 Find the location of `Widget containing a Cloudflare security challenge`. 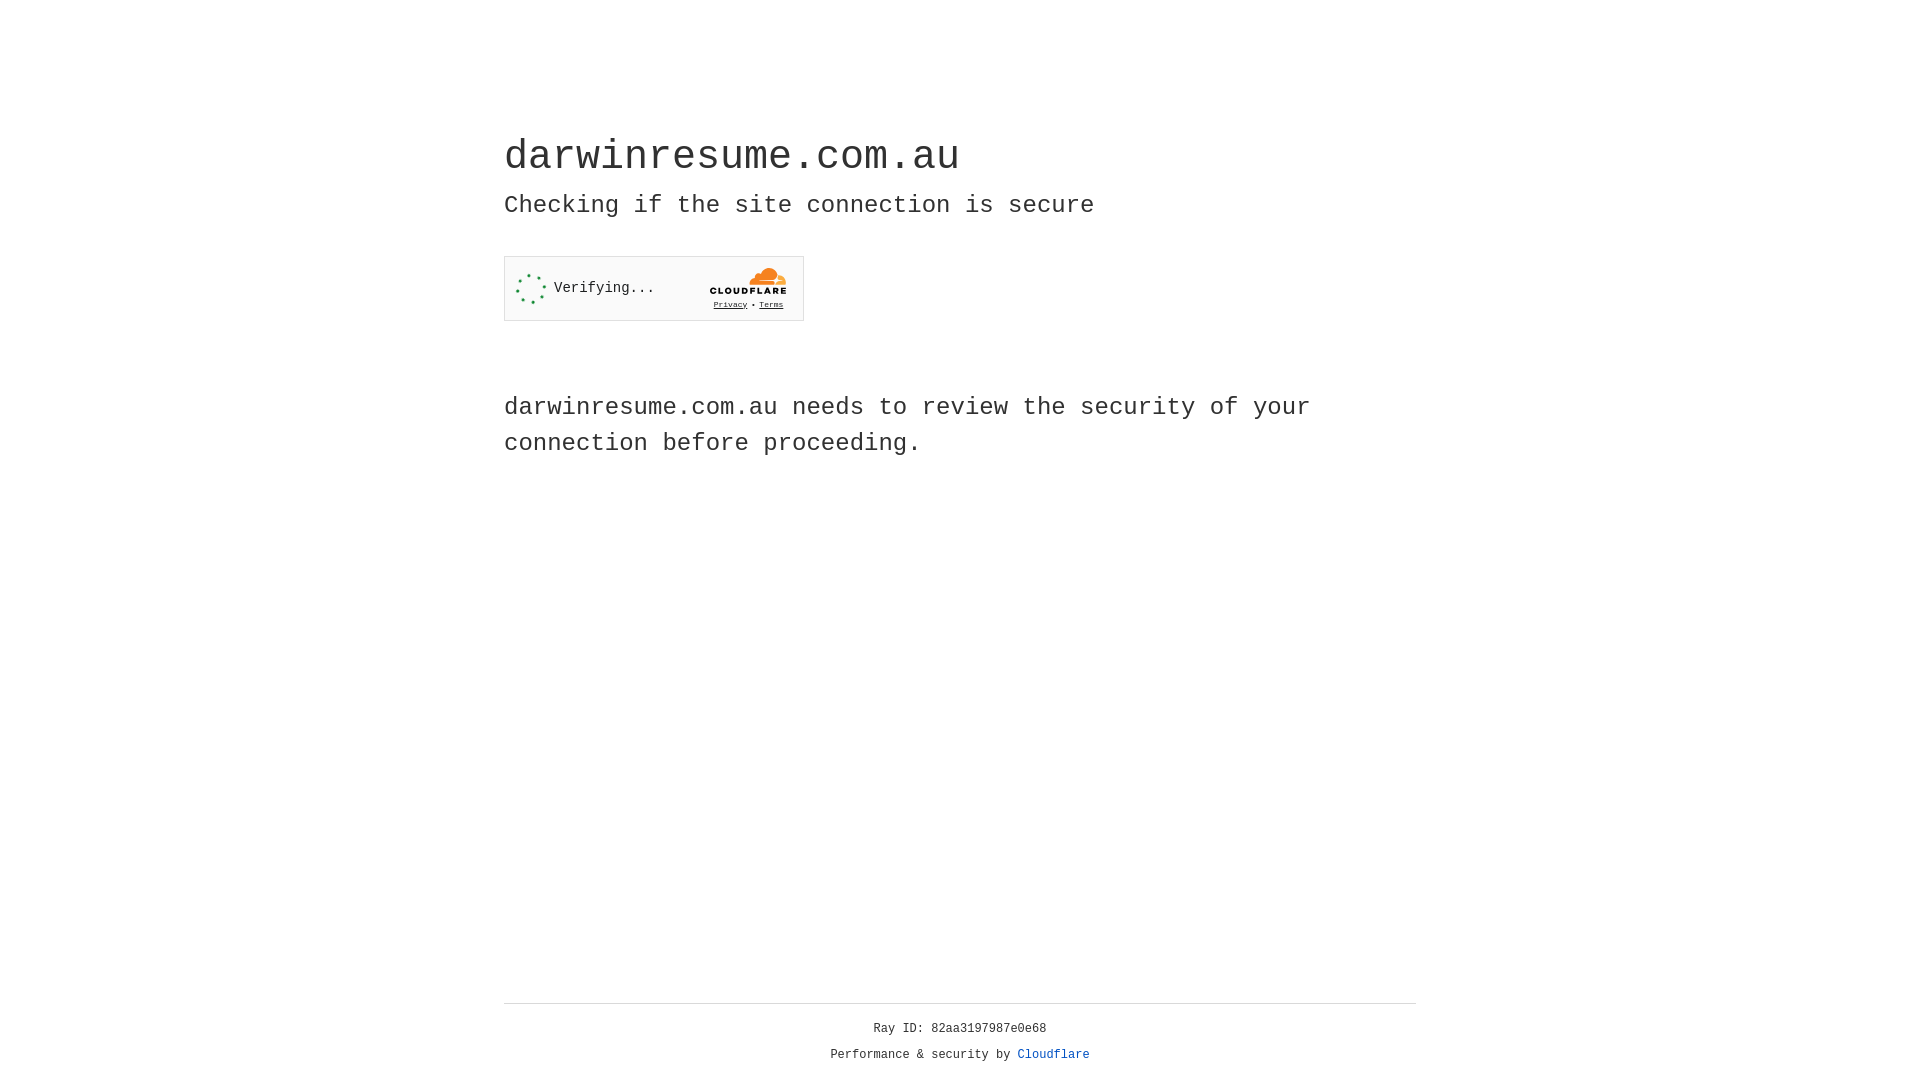

Widget containing a Cloudflare security challenge is located at coordinates (654, 288).